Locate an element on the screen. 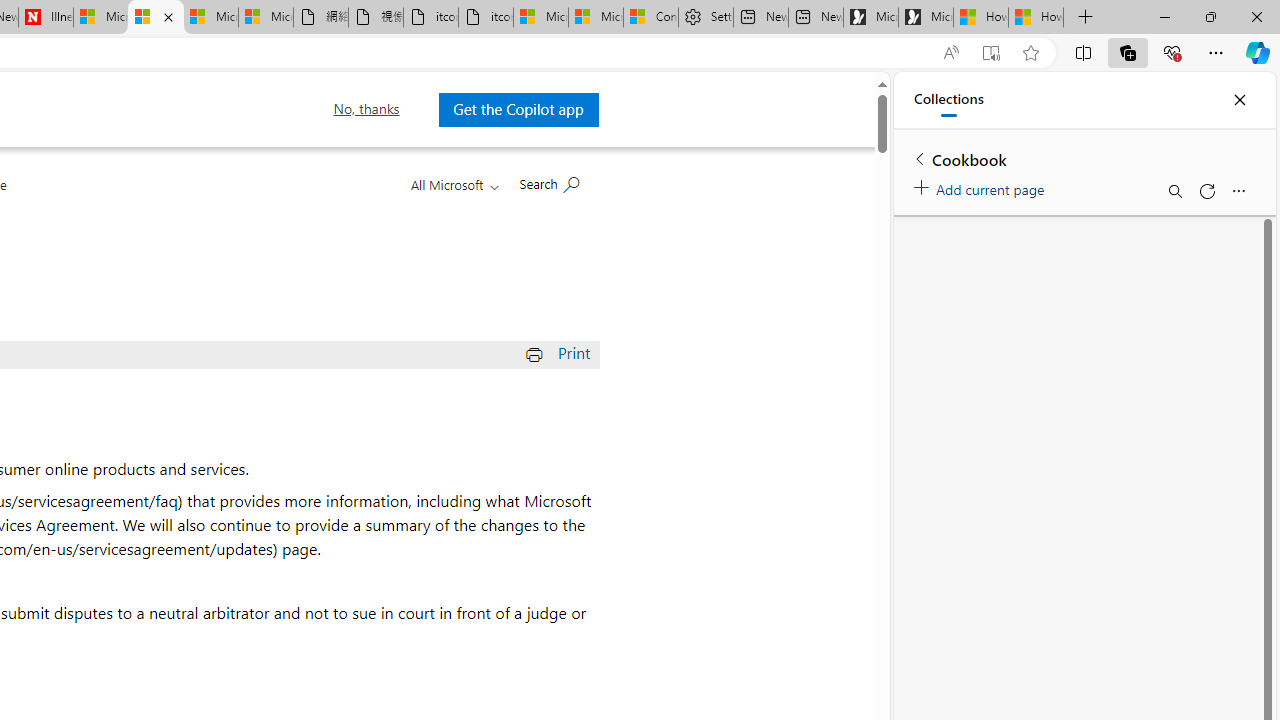 This screenshot has height=720, width=1280. Consumer Health Data Privacy Policy is located at coordinates (650, 18).